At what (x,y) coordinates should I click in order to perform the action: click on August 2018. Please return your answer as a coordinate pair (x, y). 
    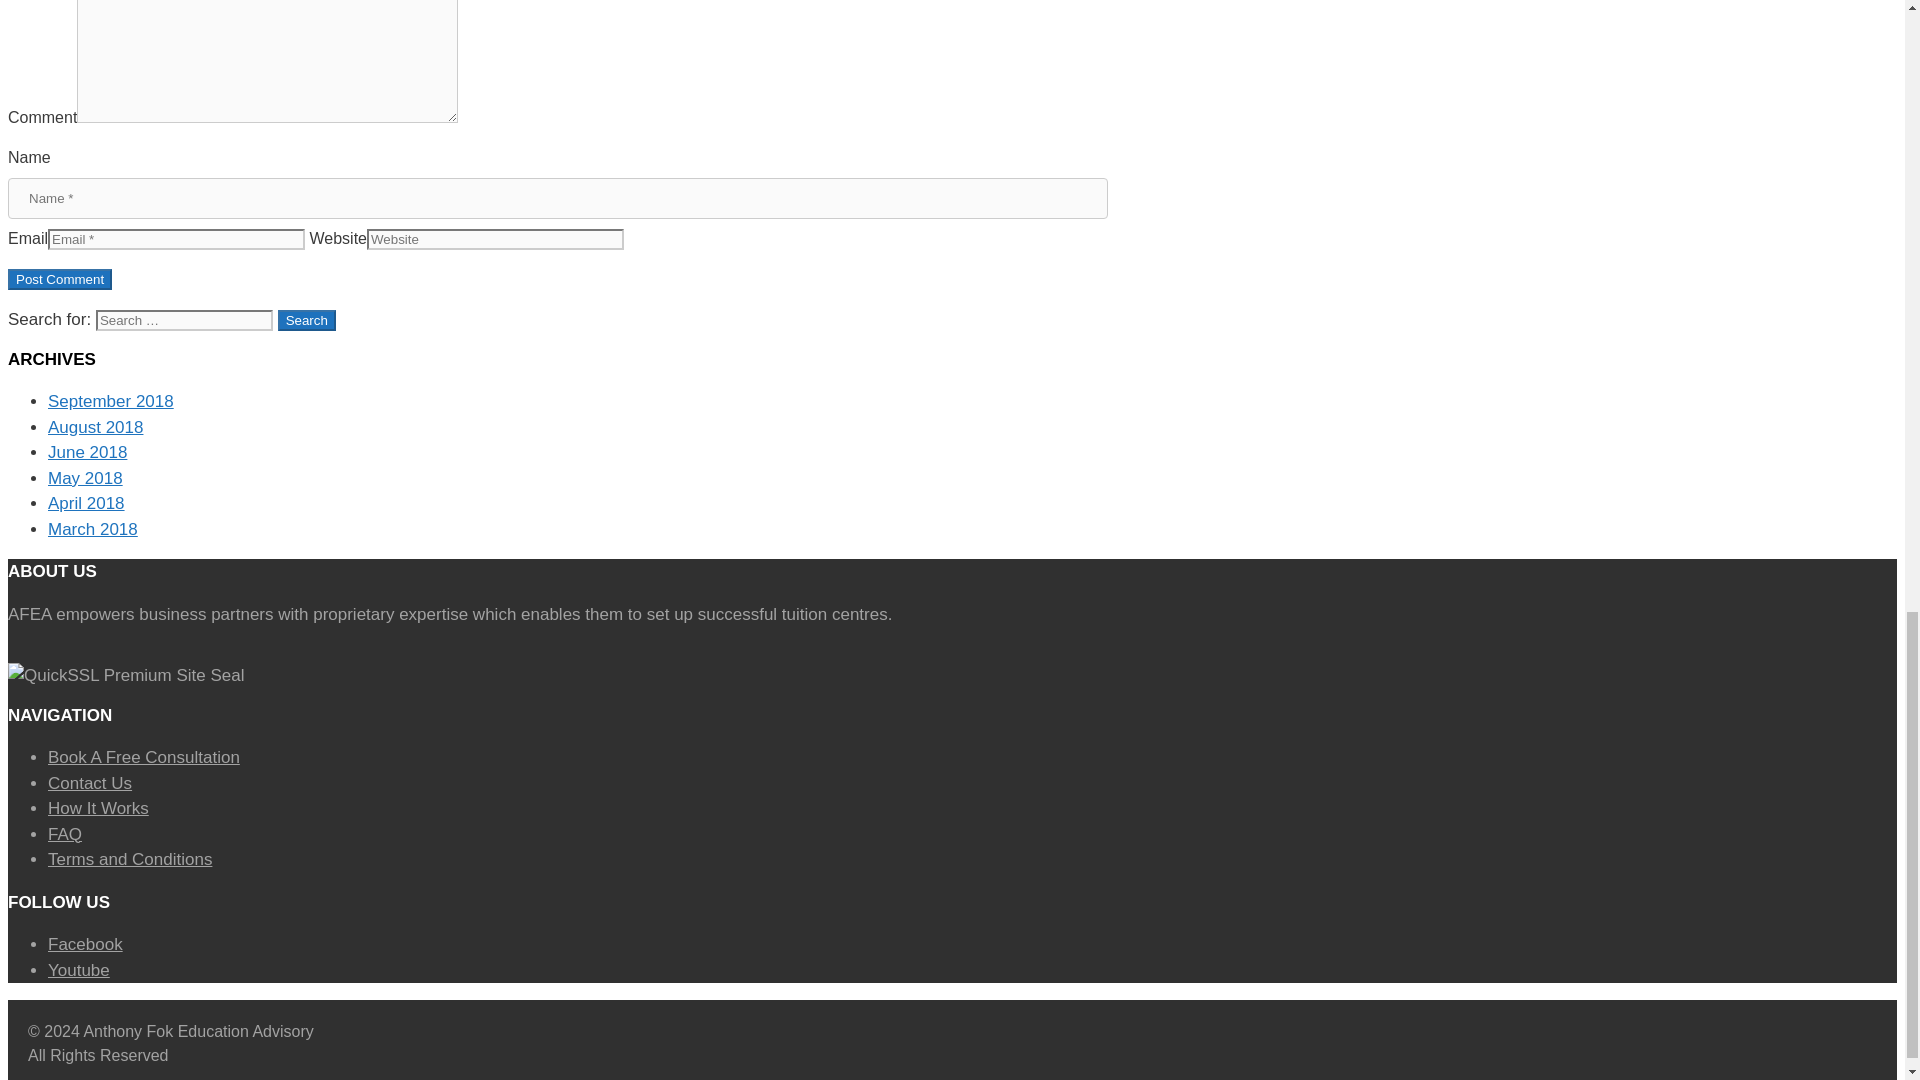
    Looking at the image, I should click on (95, 427).